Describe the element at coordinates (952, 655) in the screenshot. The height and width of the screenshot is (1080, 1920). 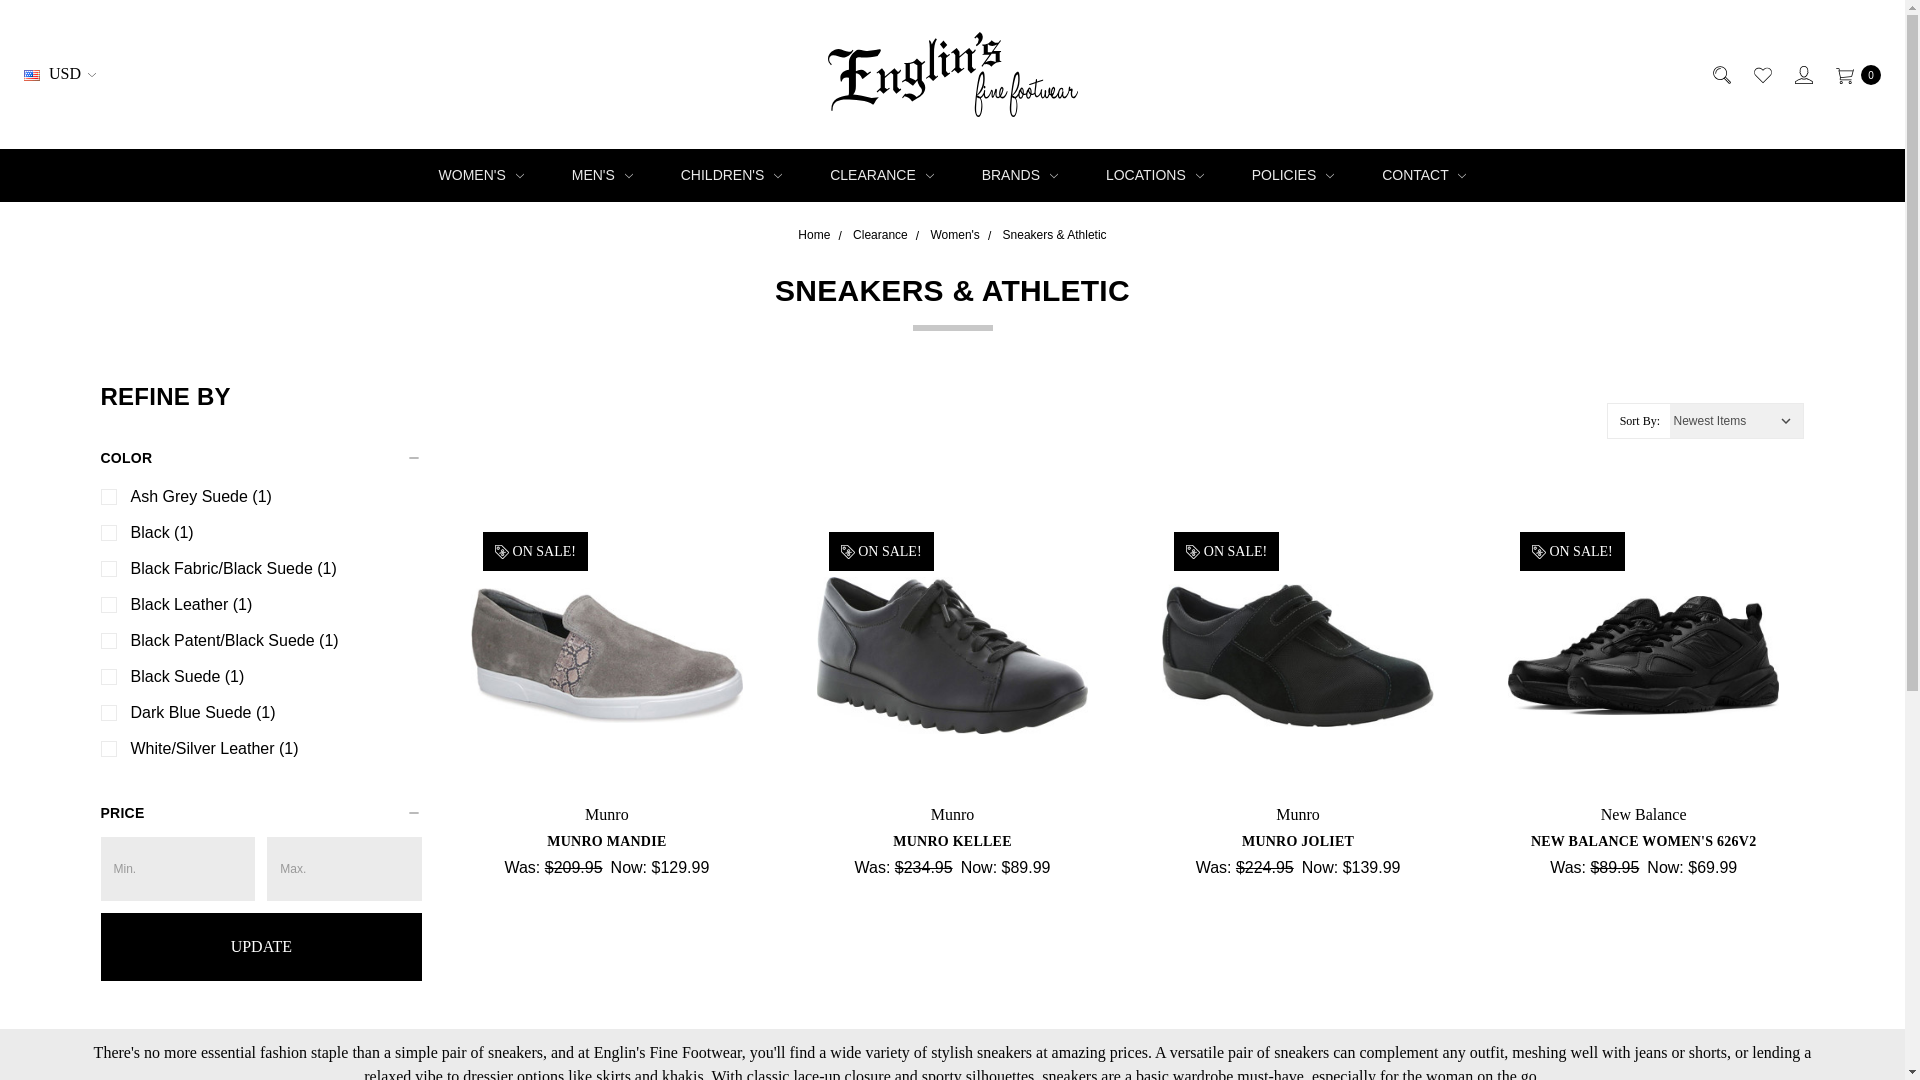
I see `Black Leather` at that location.